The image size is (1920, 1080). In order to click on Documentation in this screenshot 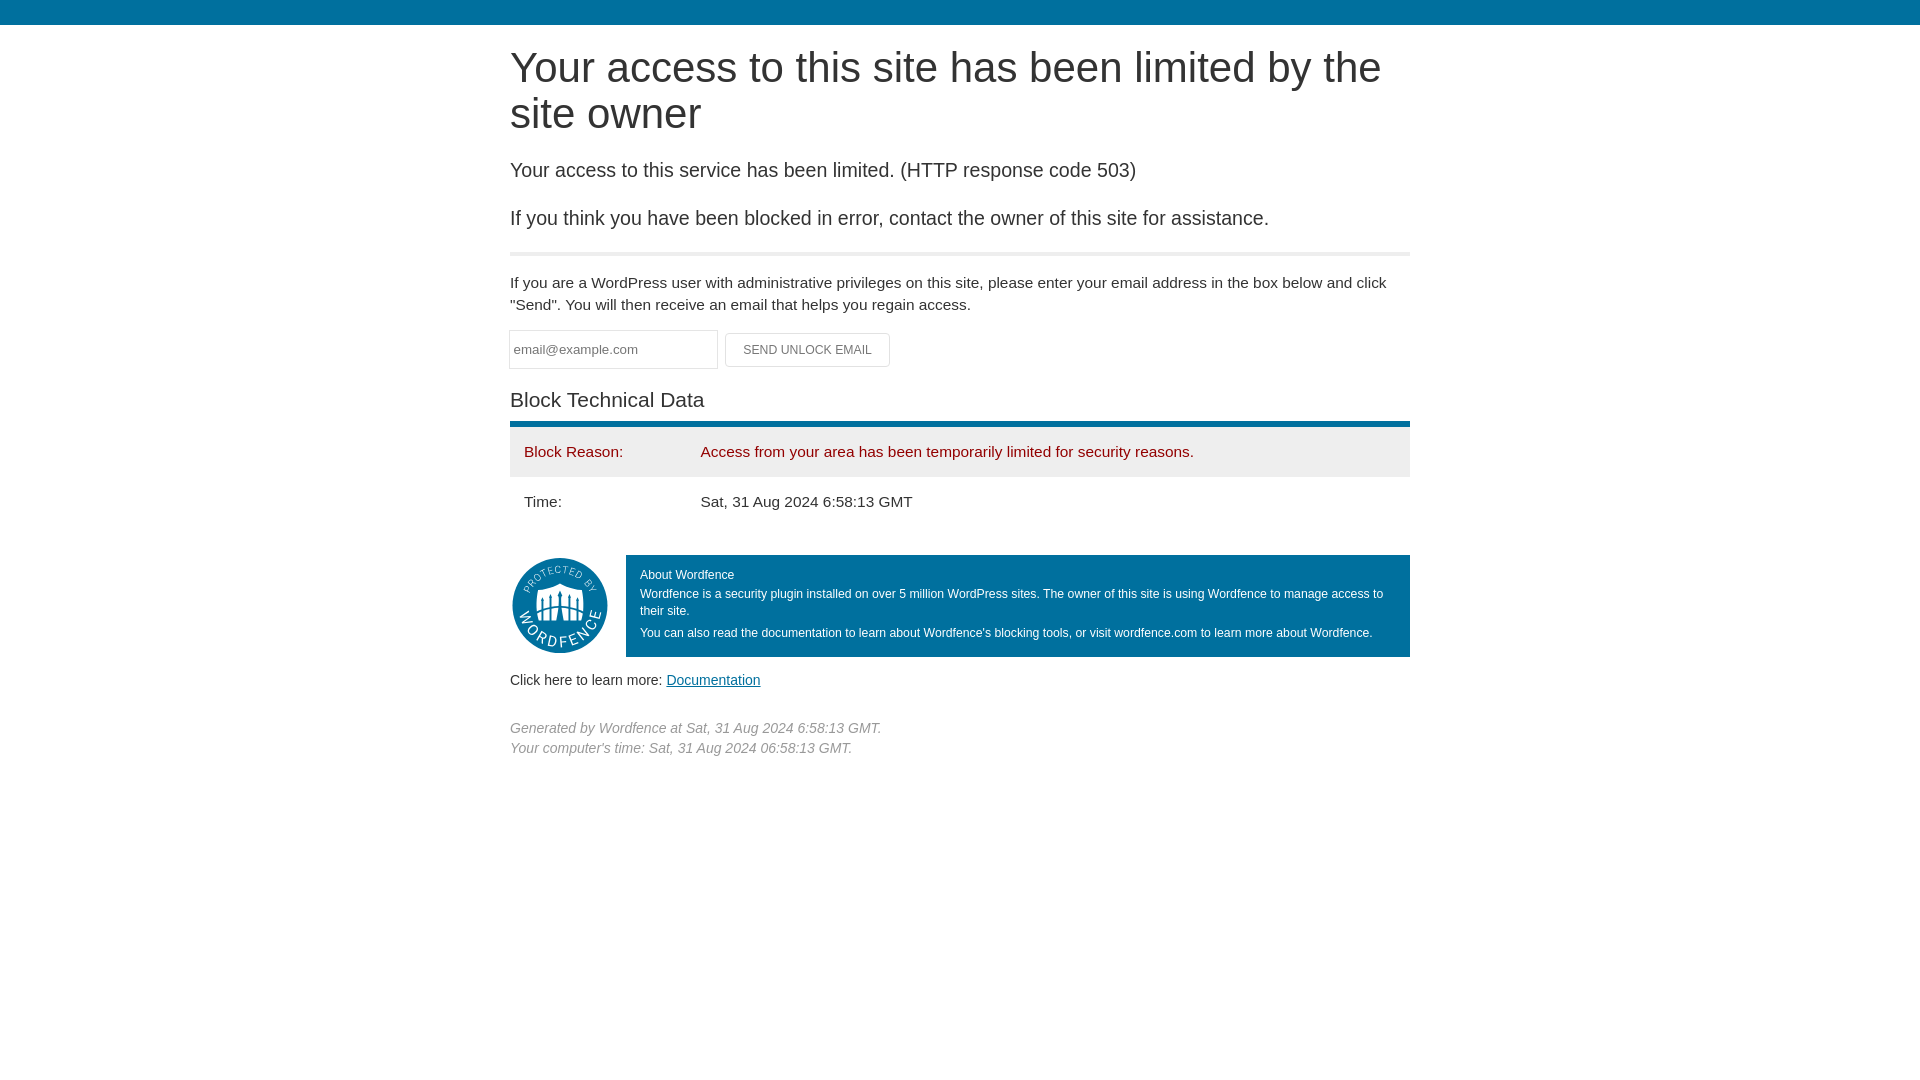, I will do `click(713, 679)`.